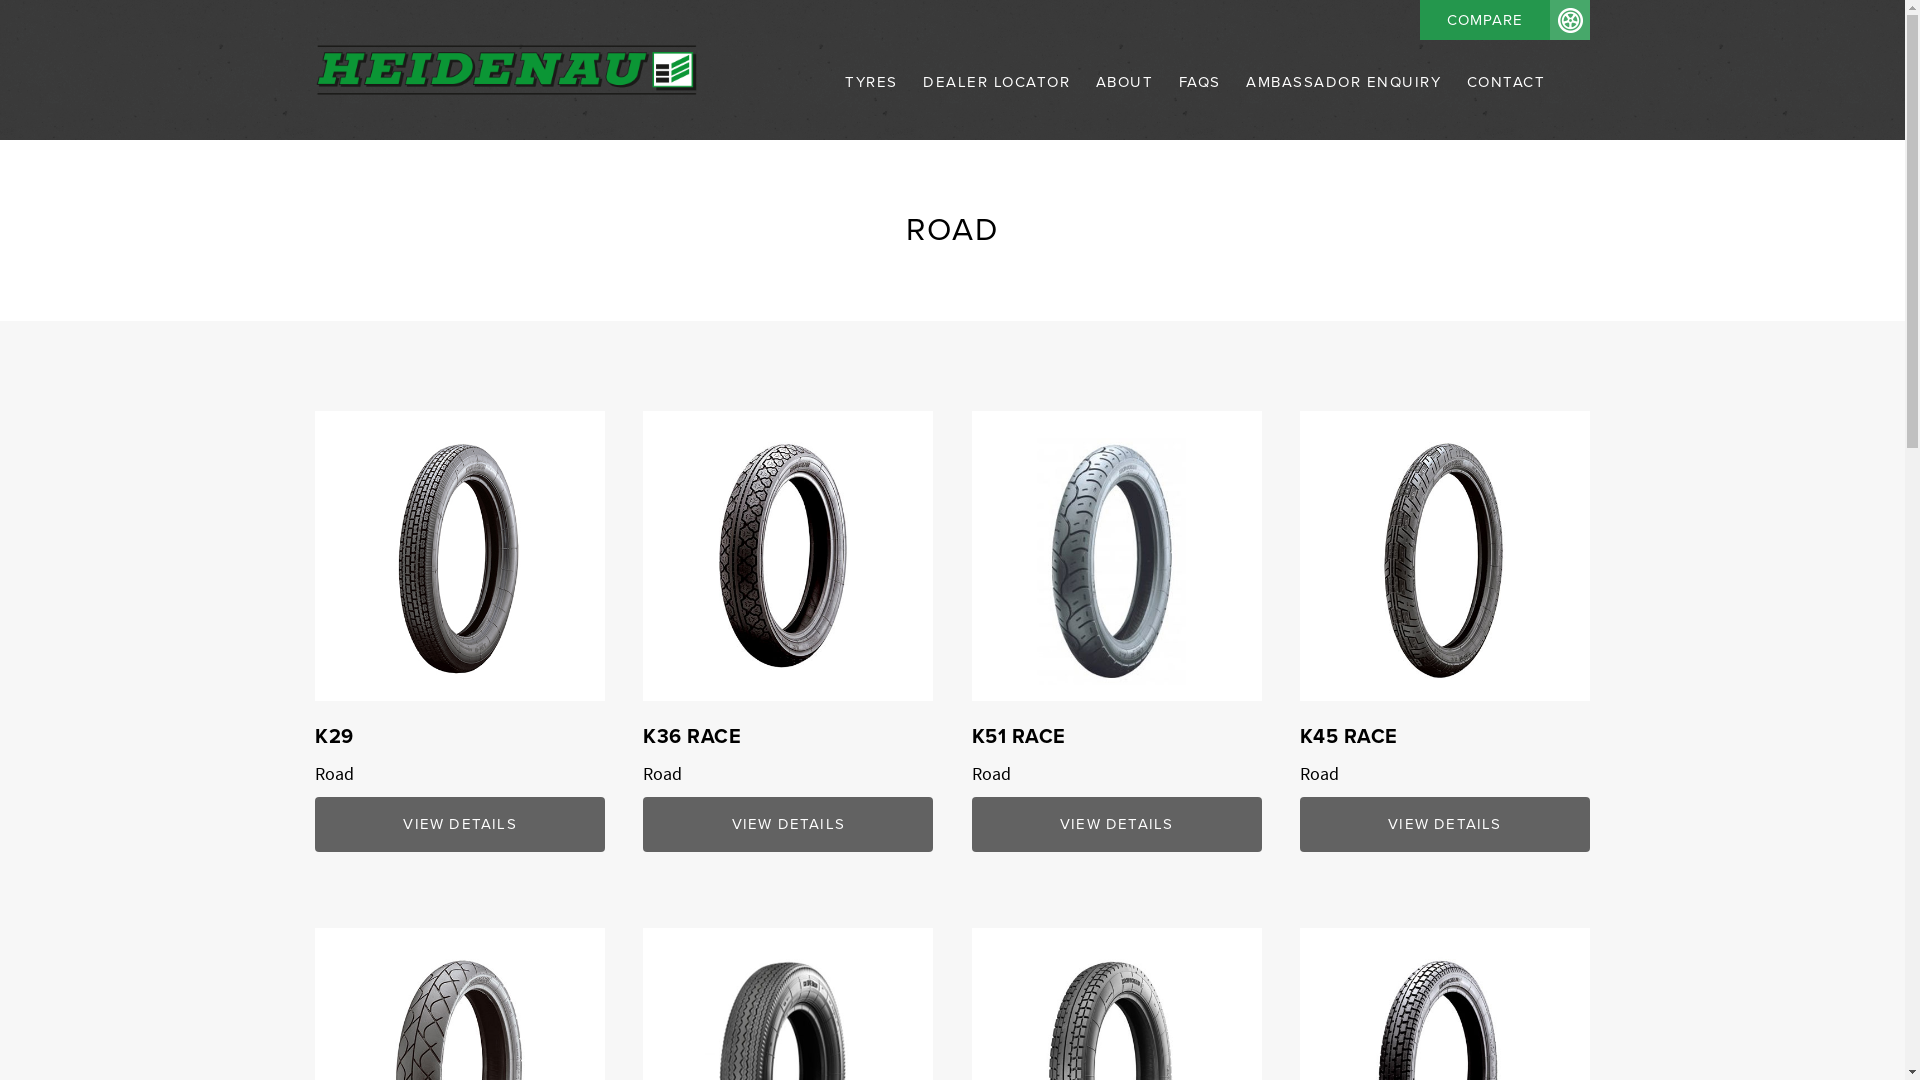 This screenshot has height=1080, width=1920. Describe the element at coordinates (996, 105) in the screenshot. I see `DEALER LOCATOR` at that location.